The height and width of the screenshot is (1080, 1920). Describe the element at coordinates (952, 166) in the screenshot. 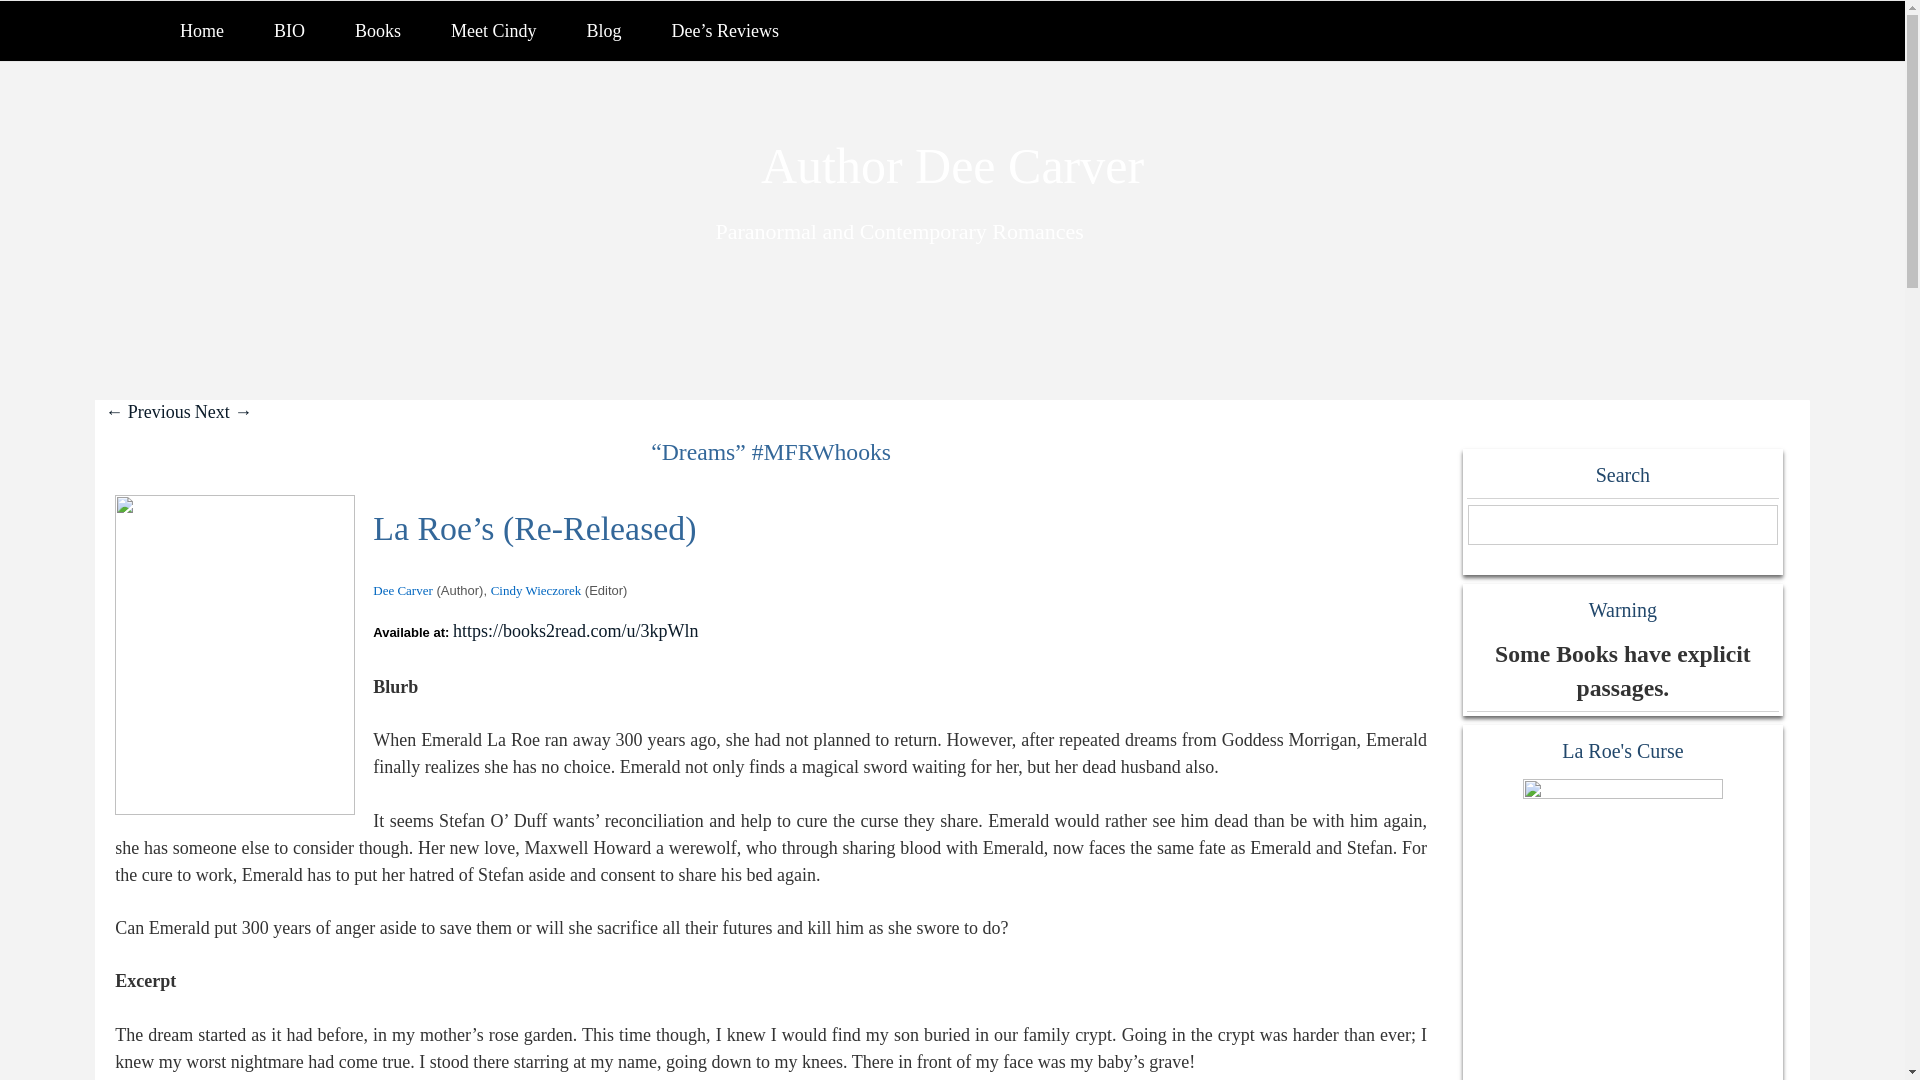

I see `Author Dee Carver` at that location.